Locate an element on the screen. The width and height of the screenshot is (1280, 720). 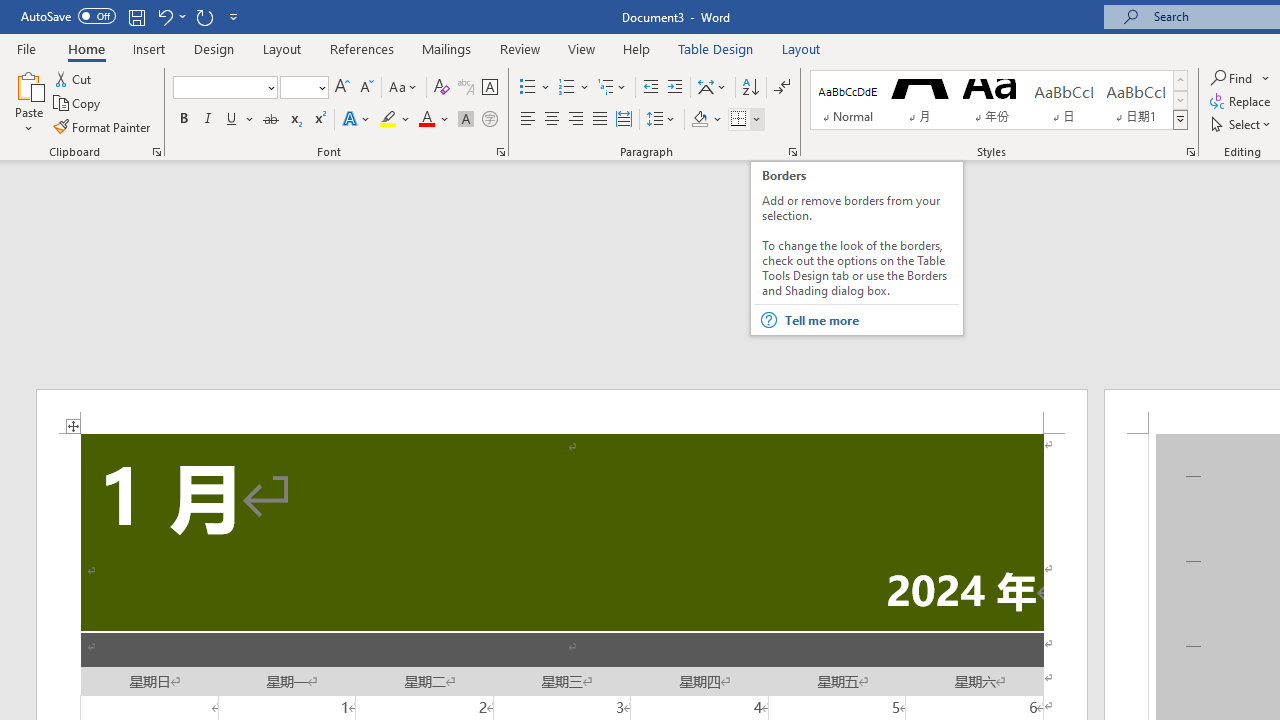
Undo Apply Quick Style is located at coordinates (164, 16).